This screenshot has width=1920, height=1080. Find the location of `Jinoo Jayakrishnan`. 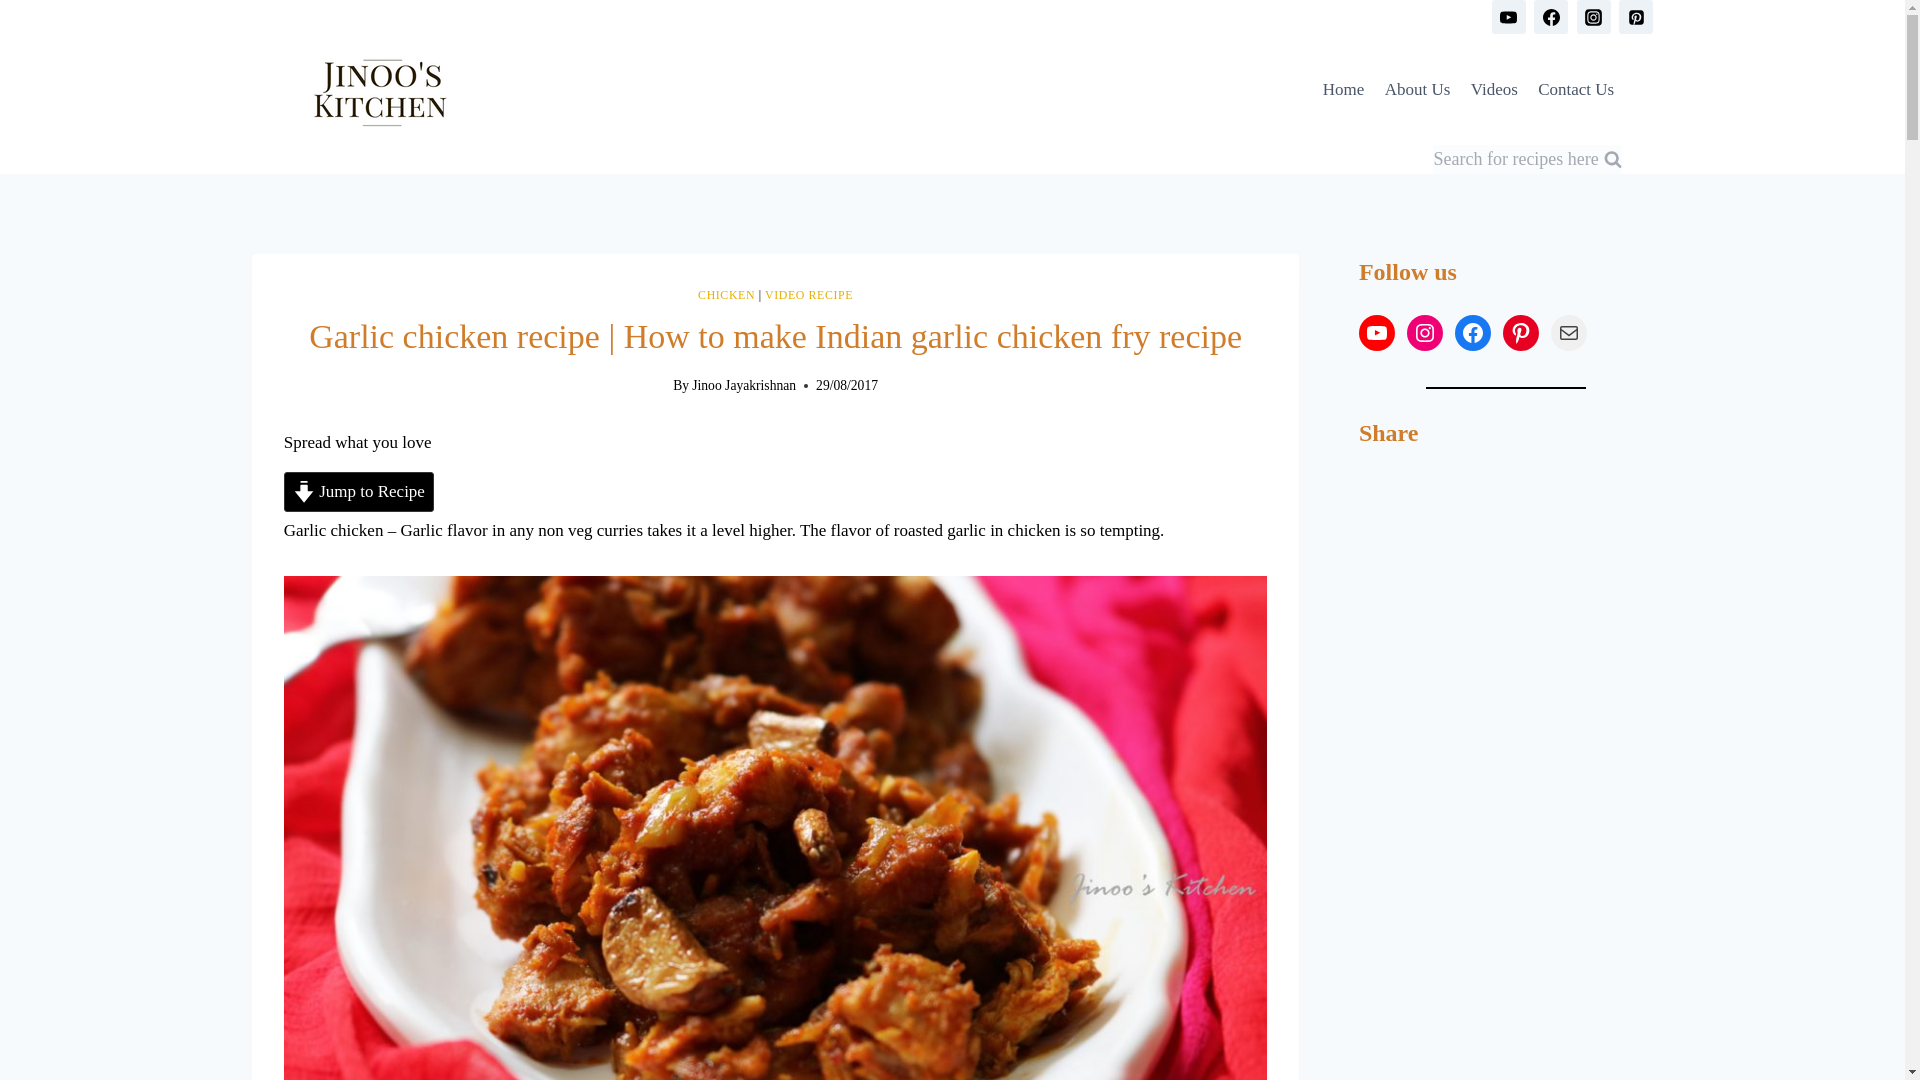

Jinoo Jayakrishnan is located at coordinates (744, 386).